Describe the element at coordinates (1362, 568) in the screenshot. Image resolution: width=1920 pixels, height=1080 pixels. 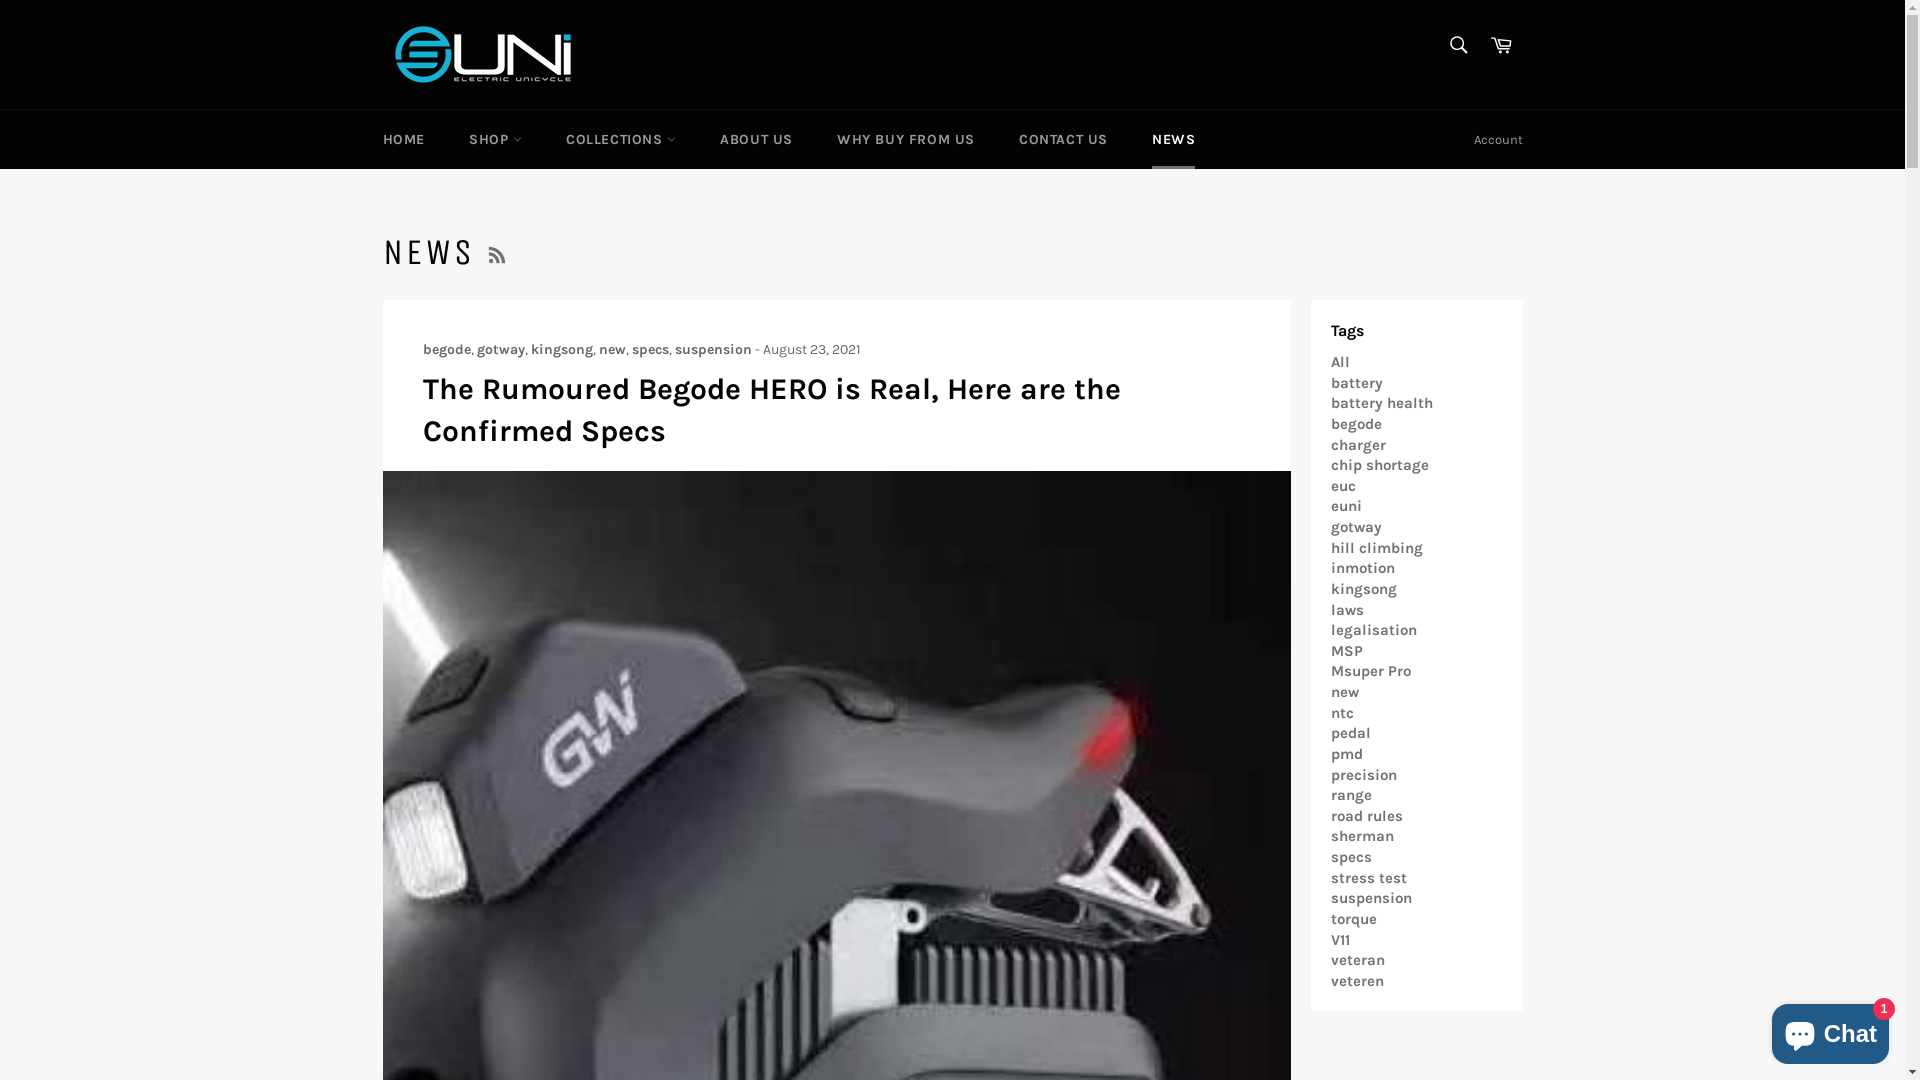
I see `inmotion` at that location.